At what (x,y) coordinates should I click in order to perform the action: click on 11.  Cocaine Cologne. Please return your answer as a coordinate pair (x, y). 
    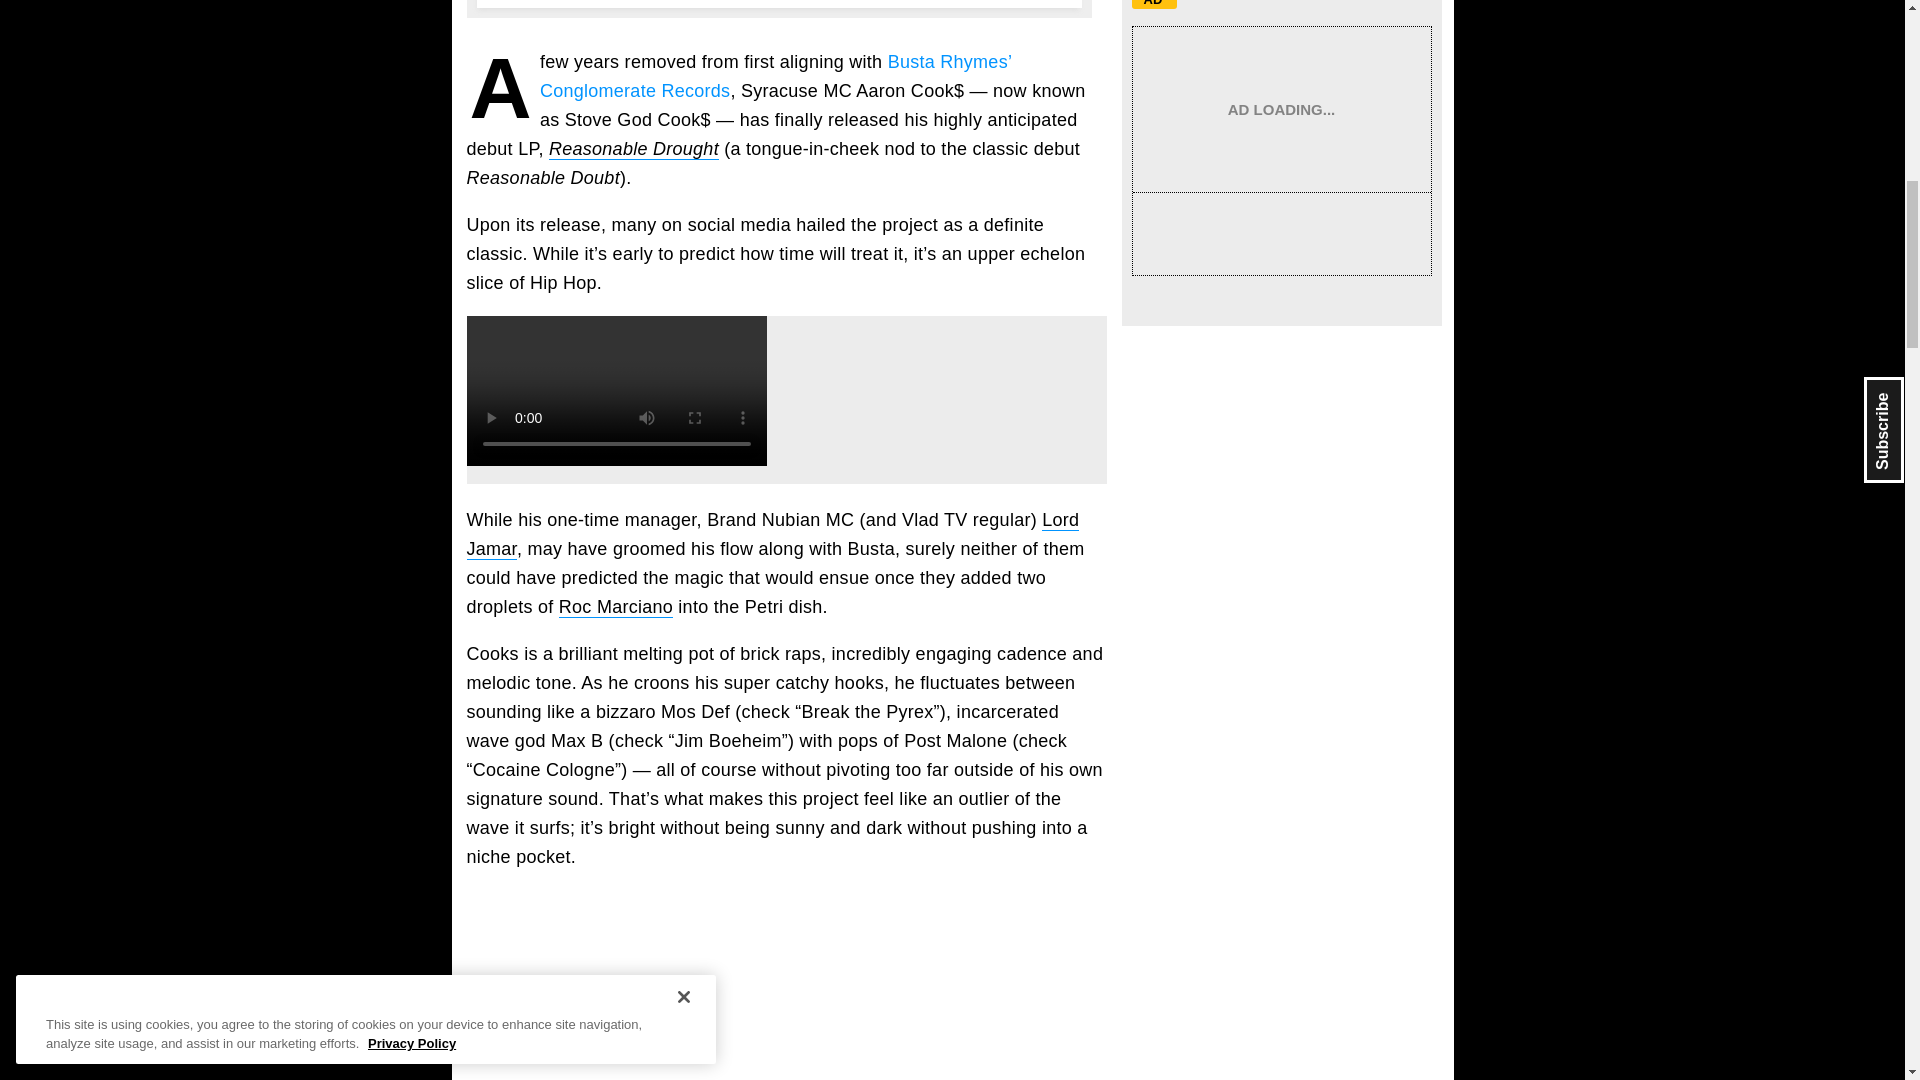
    Looking at the image, I should click on (786, 984).